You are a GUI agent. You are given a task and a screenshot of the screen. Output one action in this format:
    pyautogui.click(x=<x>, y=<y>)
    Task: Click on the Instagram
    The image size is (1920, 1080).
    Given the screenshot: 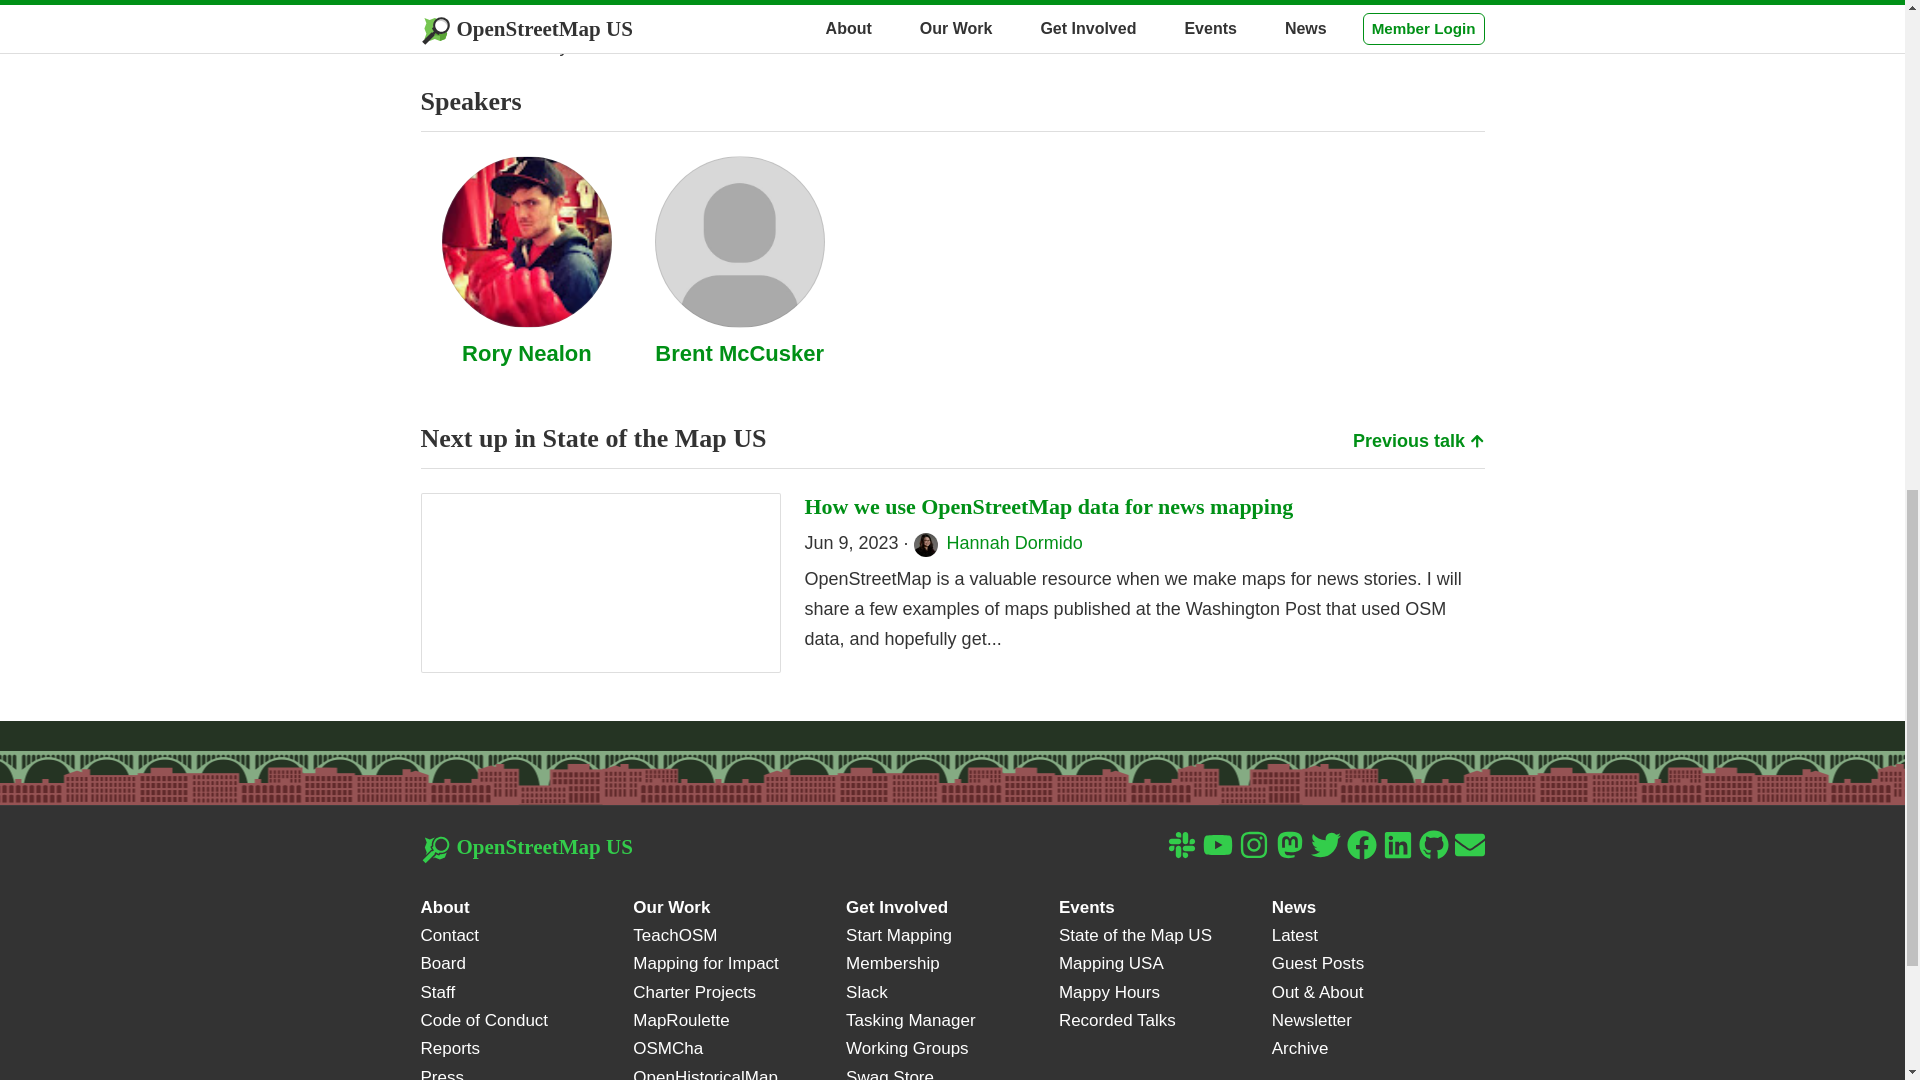 What is the action you would take?
    pyautogui.click(x=1252, y=844)
    